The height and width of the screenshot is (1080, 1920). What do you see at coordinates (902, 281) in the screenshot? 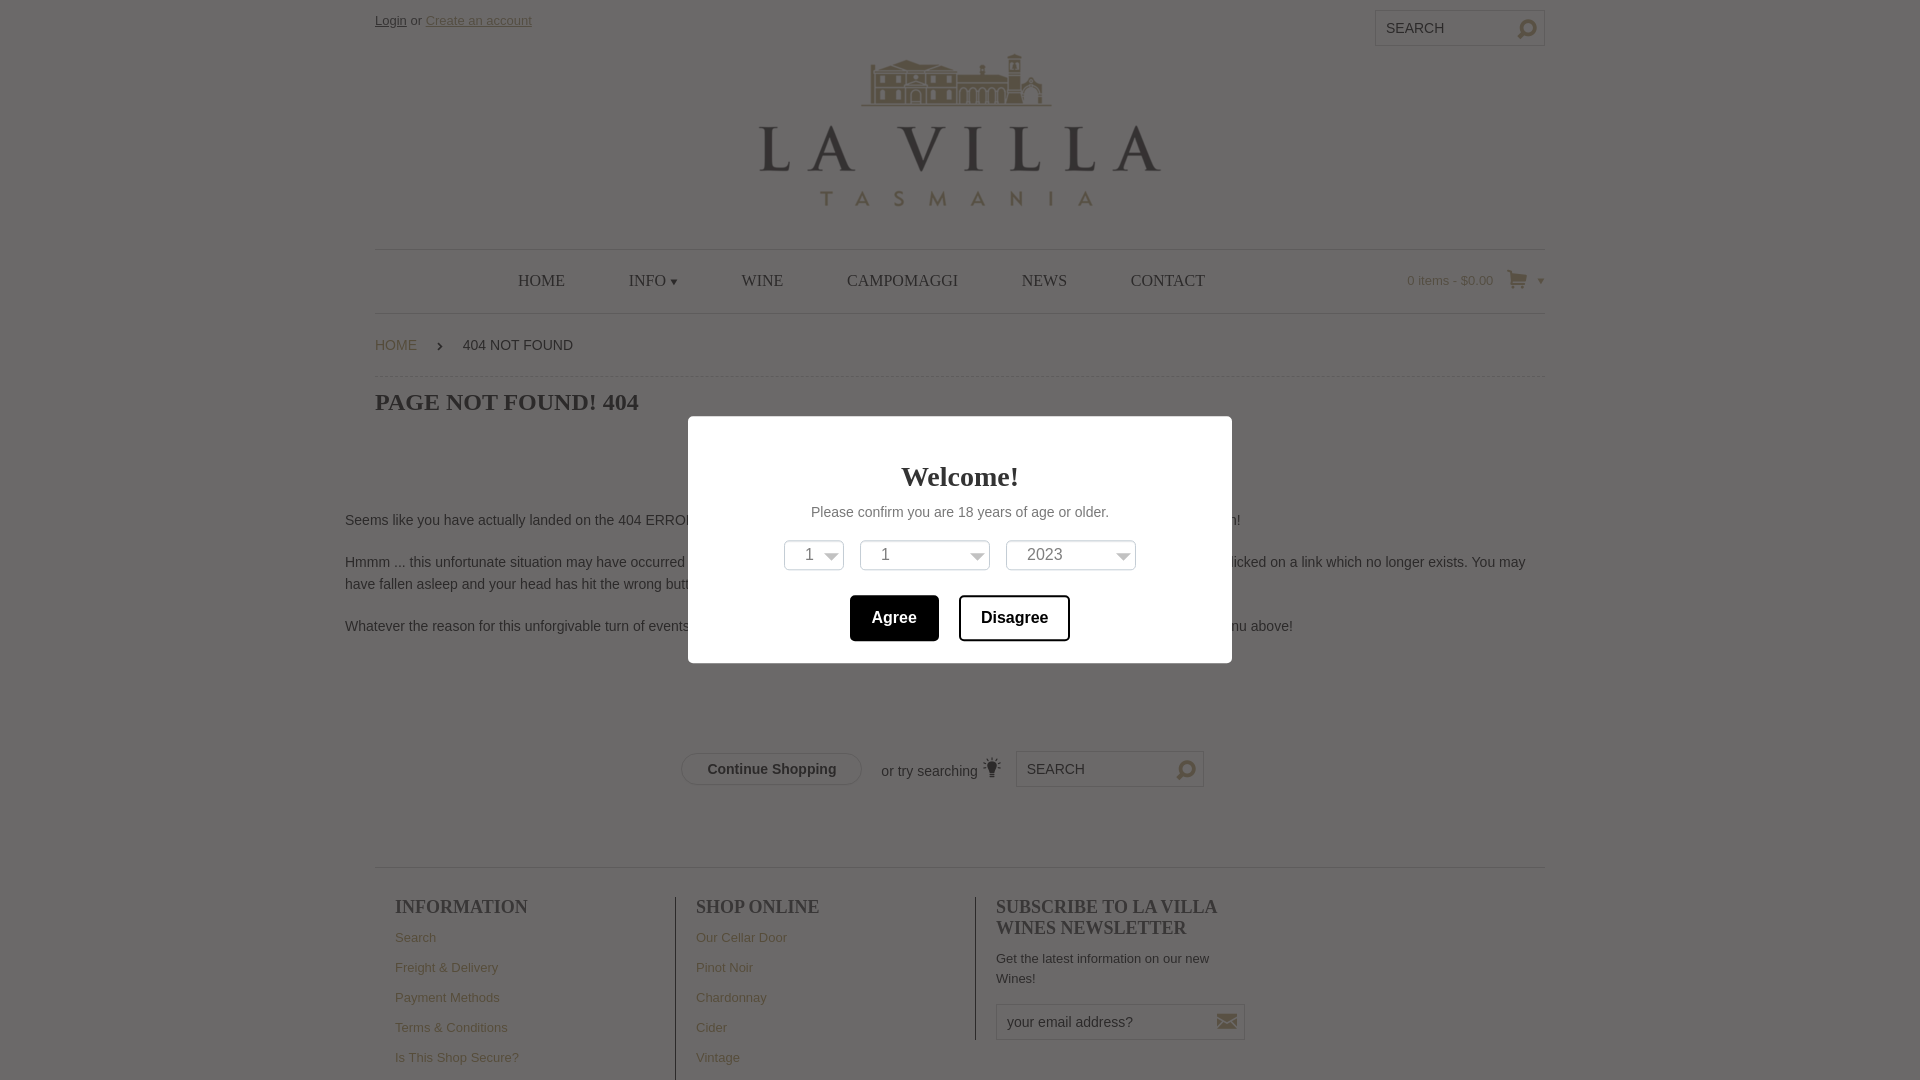
I see `CAMPOMAGGI` at bounding box center [902, 281].